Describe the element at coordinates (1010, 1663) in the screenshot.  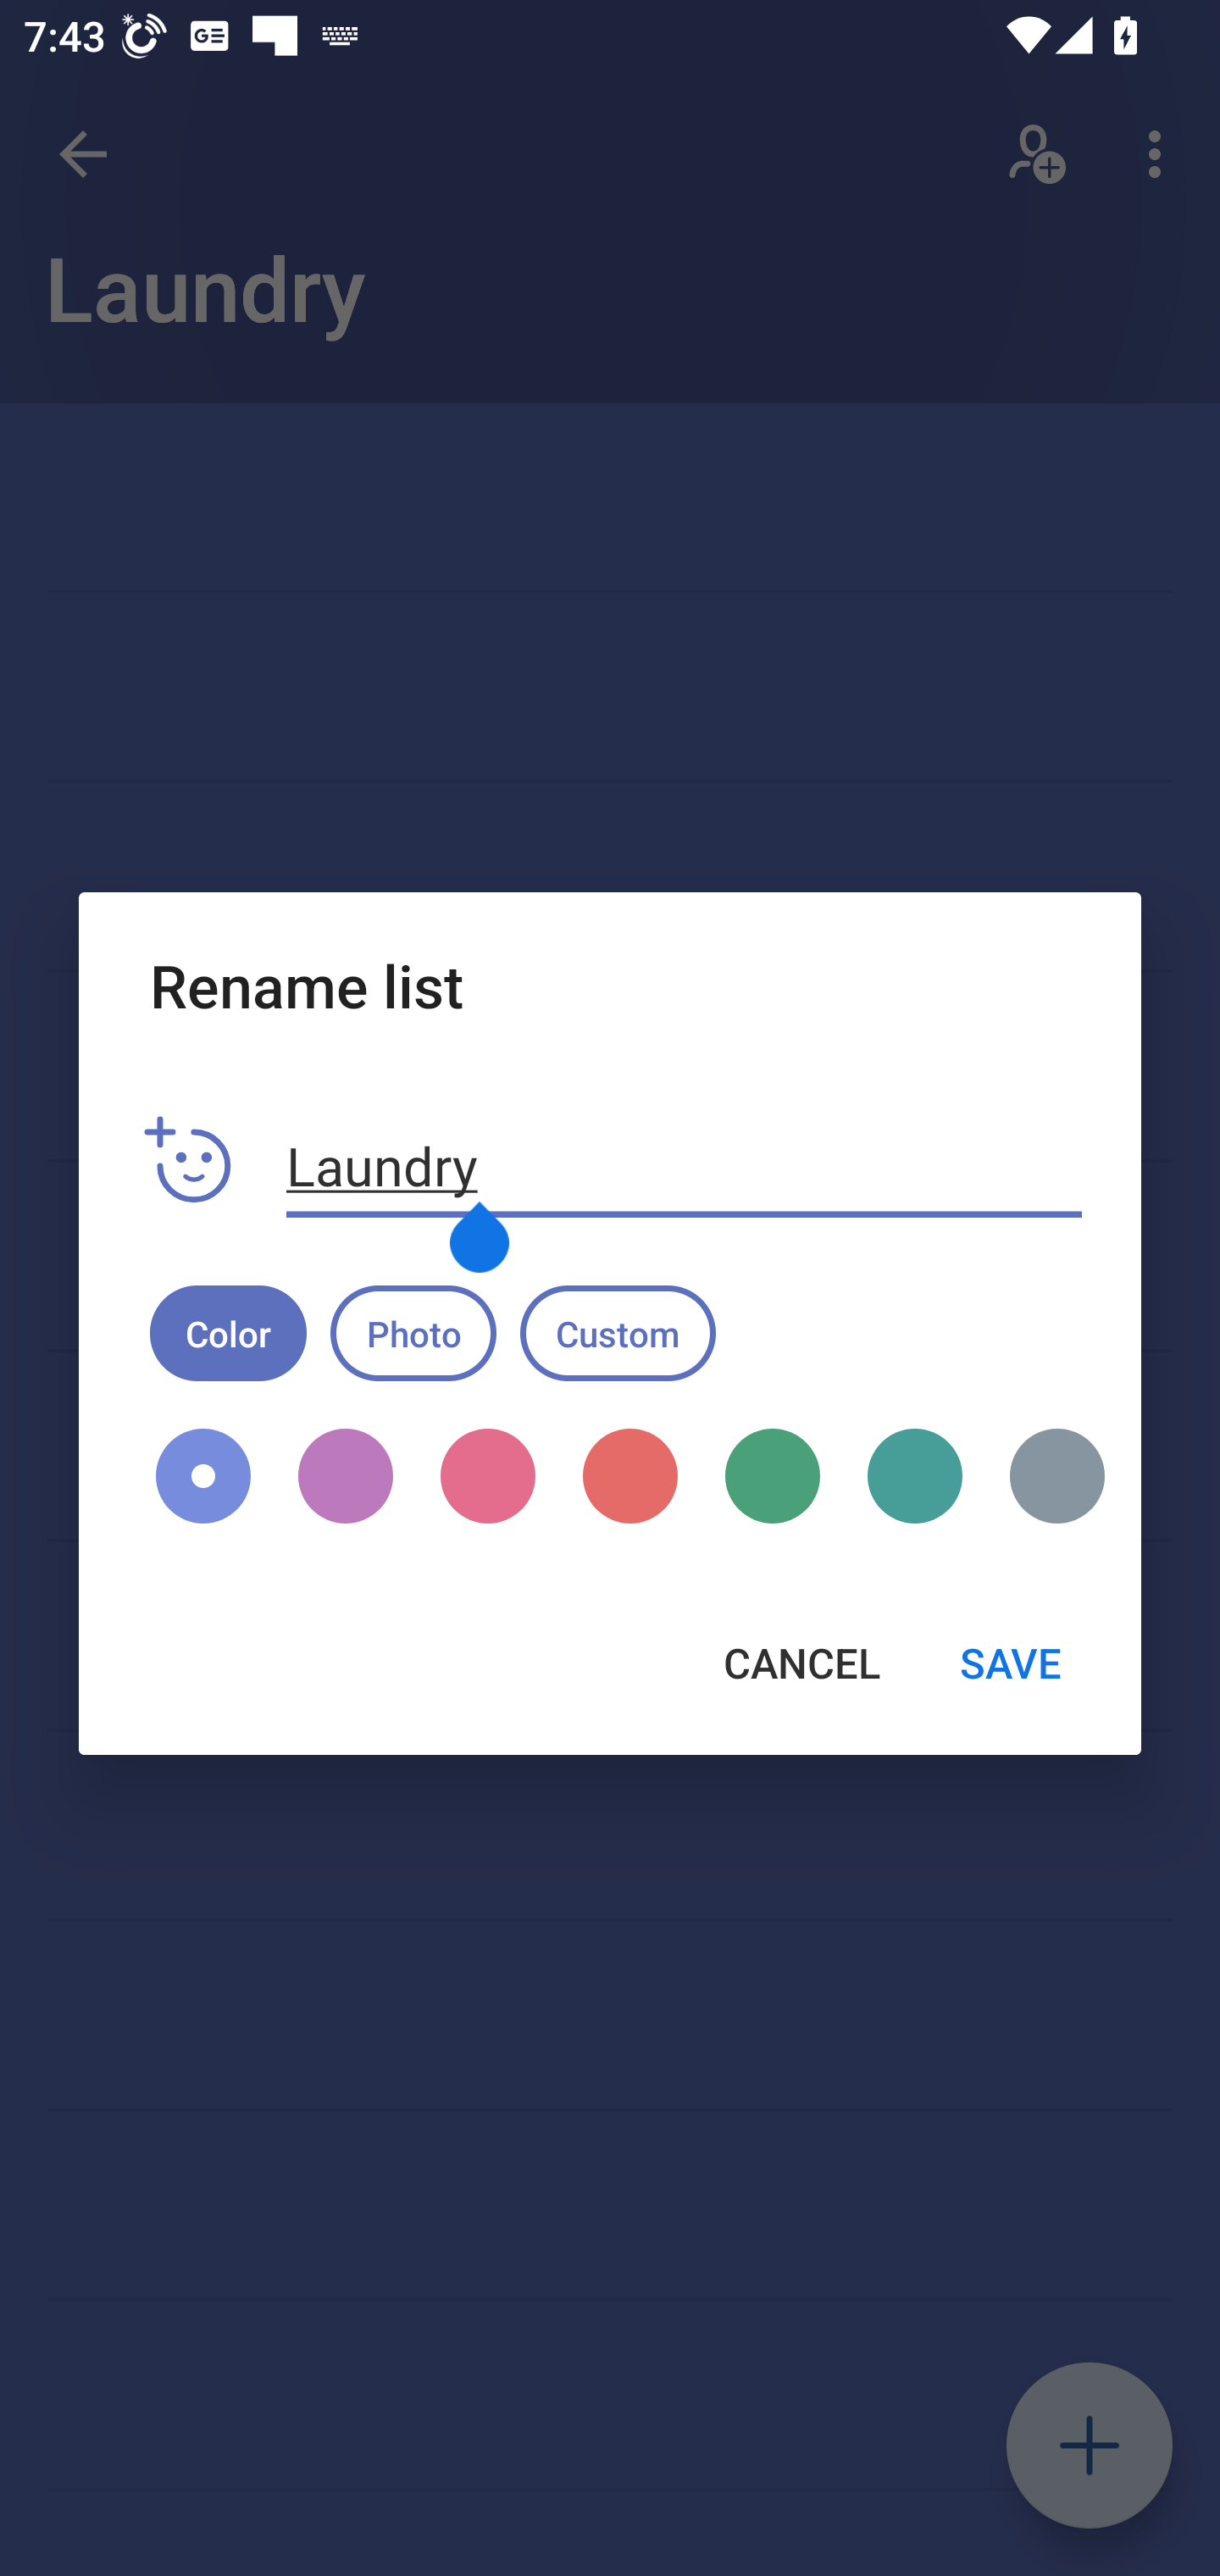
I see `SAVE` at that location.